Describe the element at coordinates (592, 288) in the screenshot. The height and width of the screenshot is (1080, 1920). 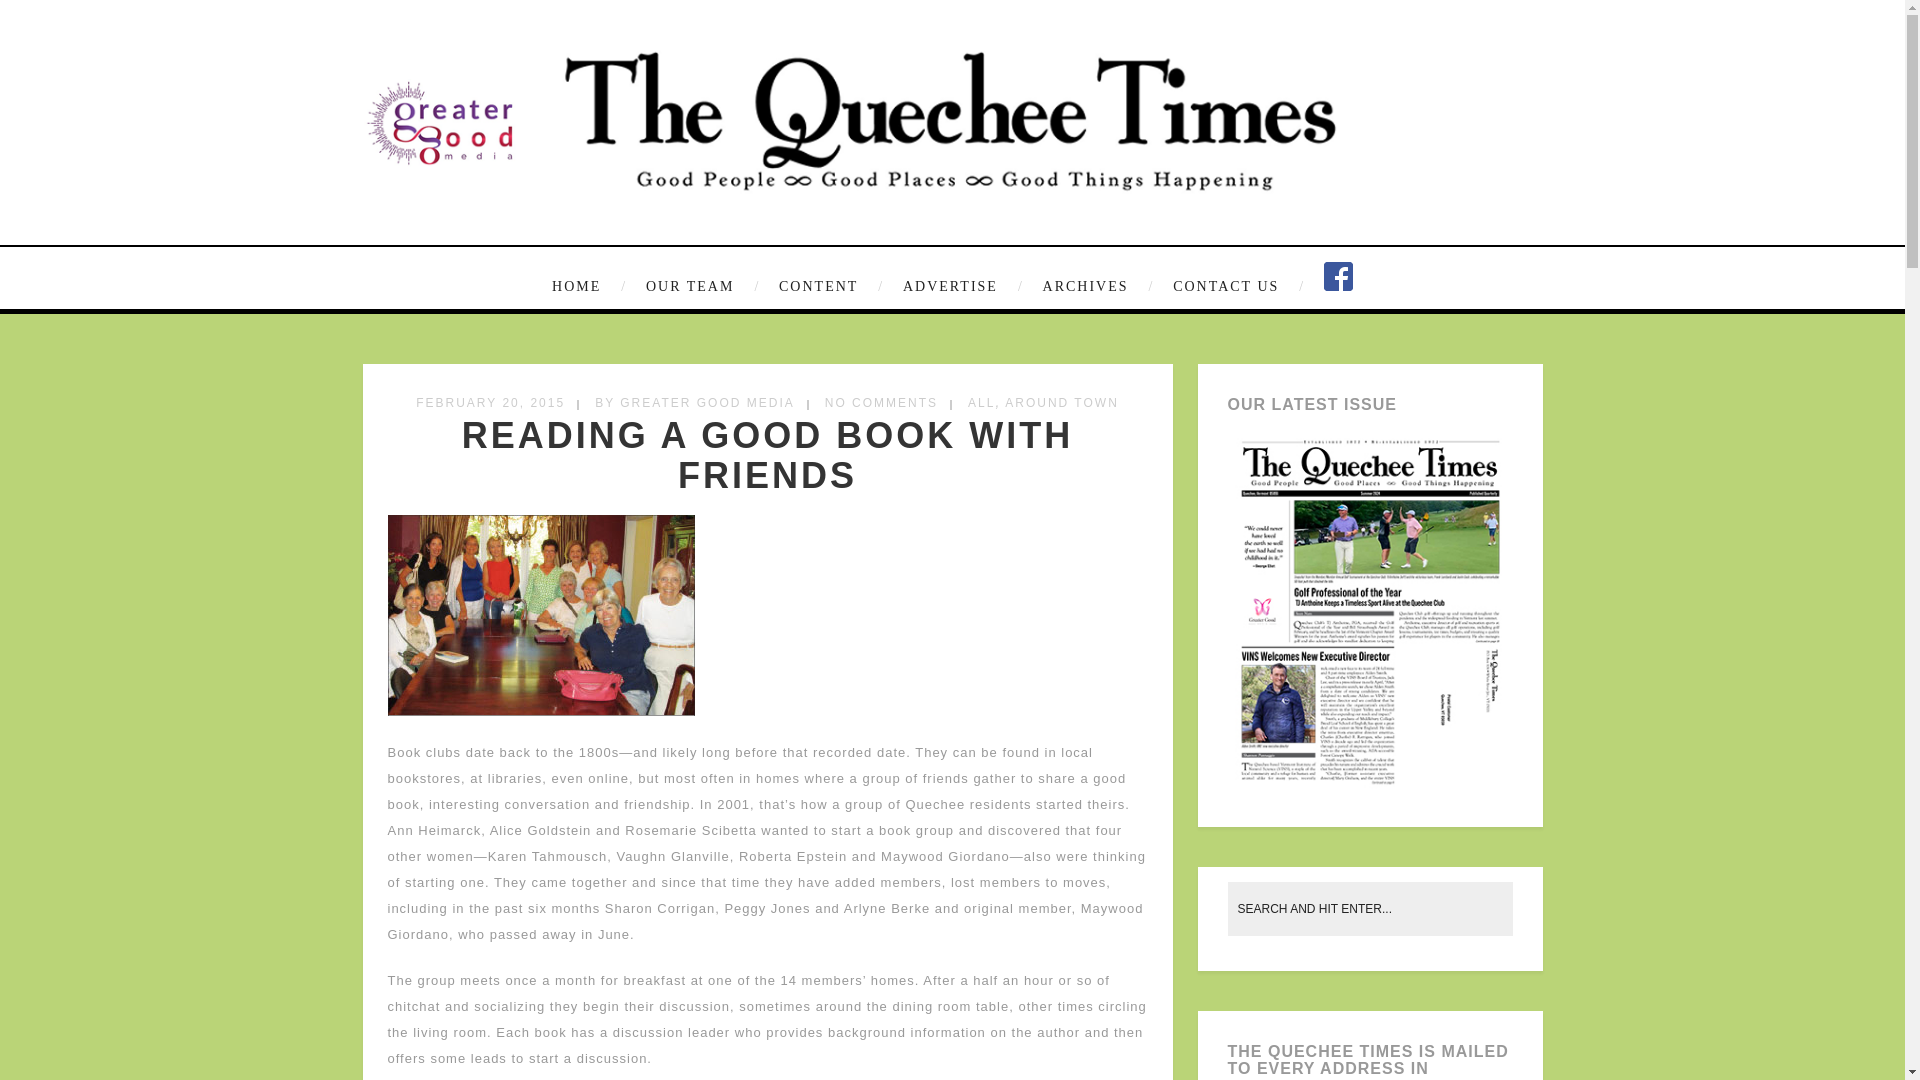
I see `HOME` at that location.